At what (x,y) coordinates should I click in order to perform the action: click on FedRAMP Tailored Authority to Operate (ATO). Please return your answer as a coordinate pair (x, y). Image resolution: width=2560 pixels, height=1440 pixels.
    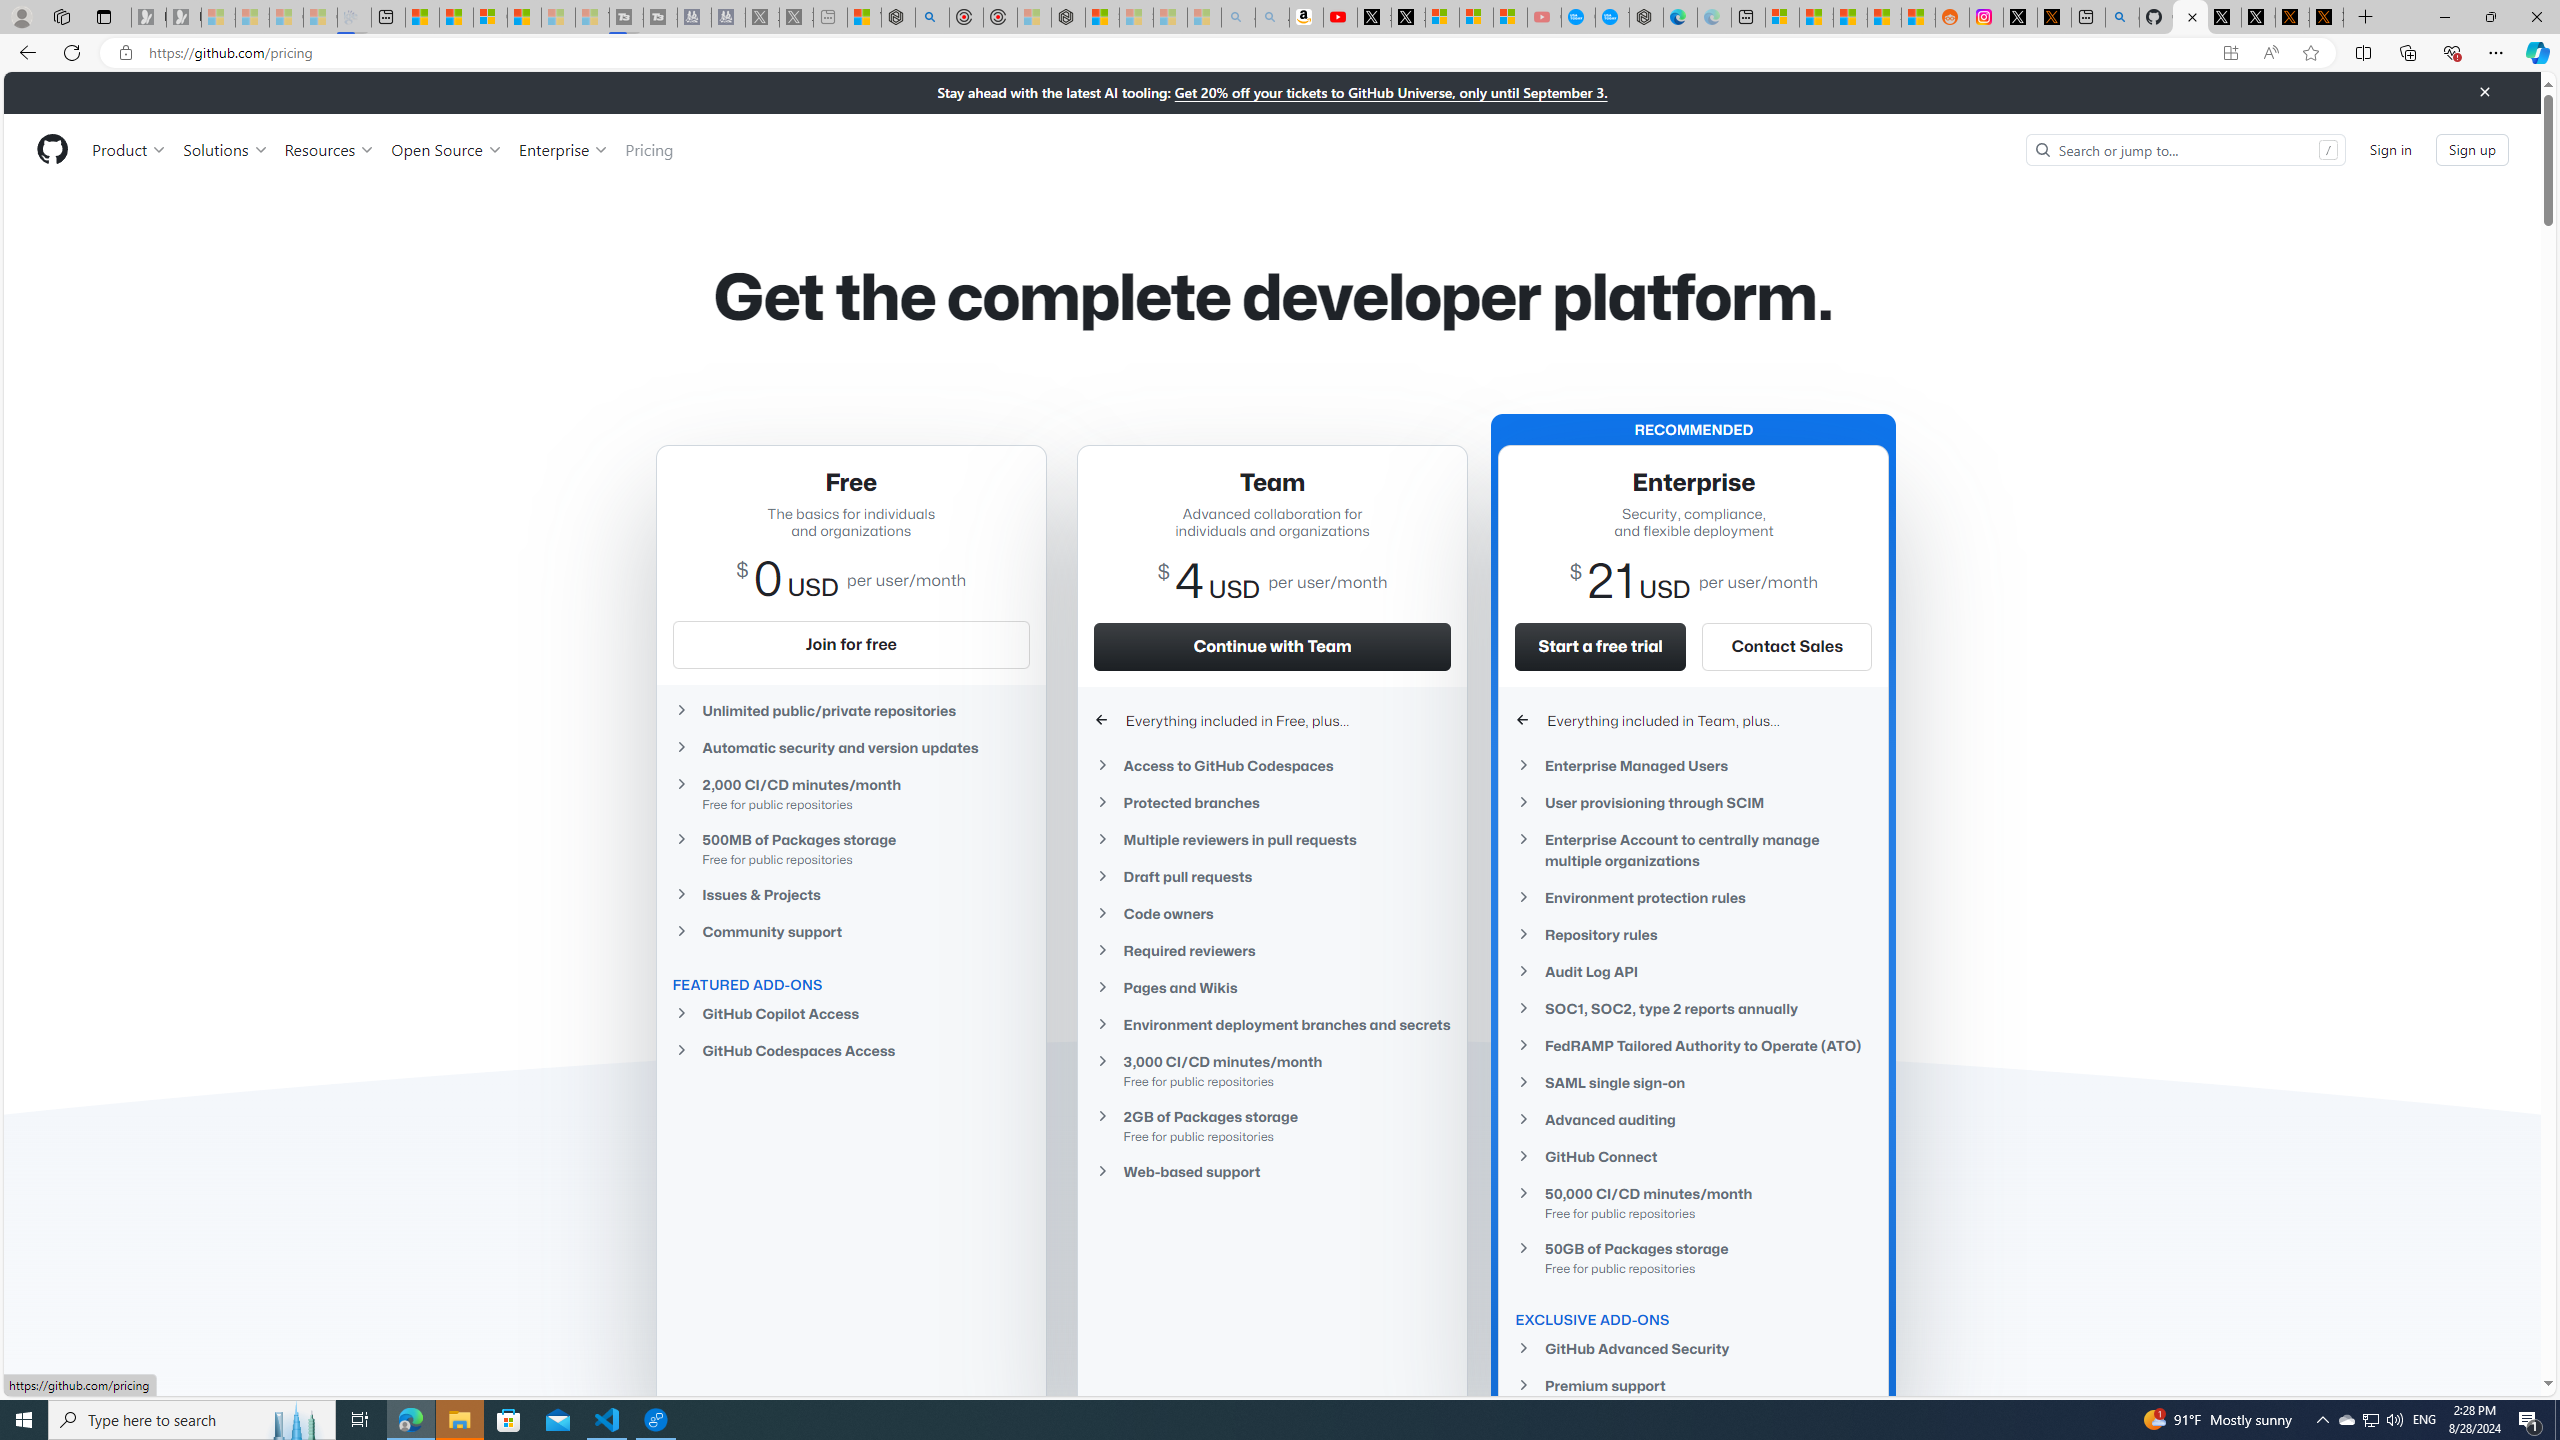
    Looking at the image, I should click on (1694, 1046).